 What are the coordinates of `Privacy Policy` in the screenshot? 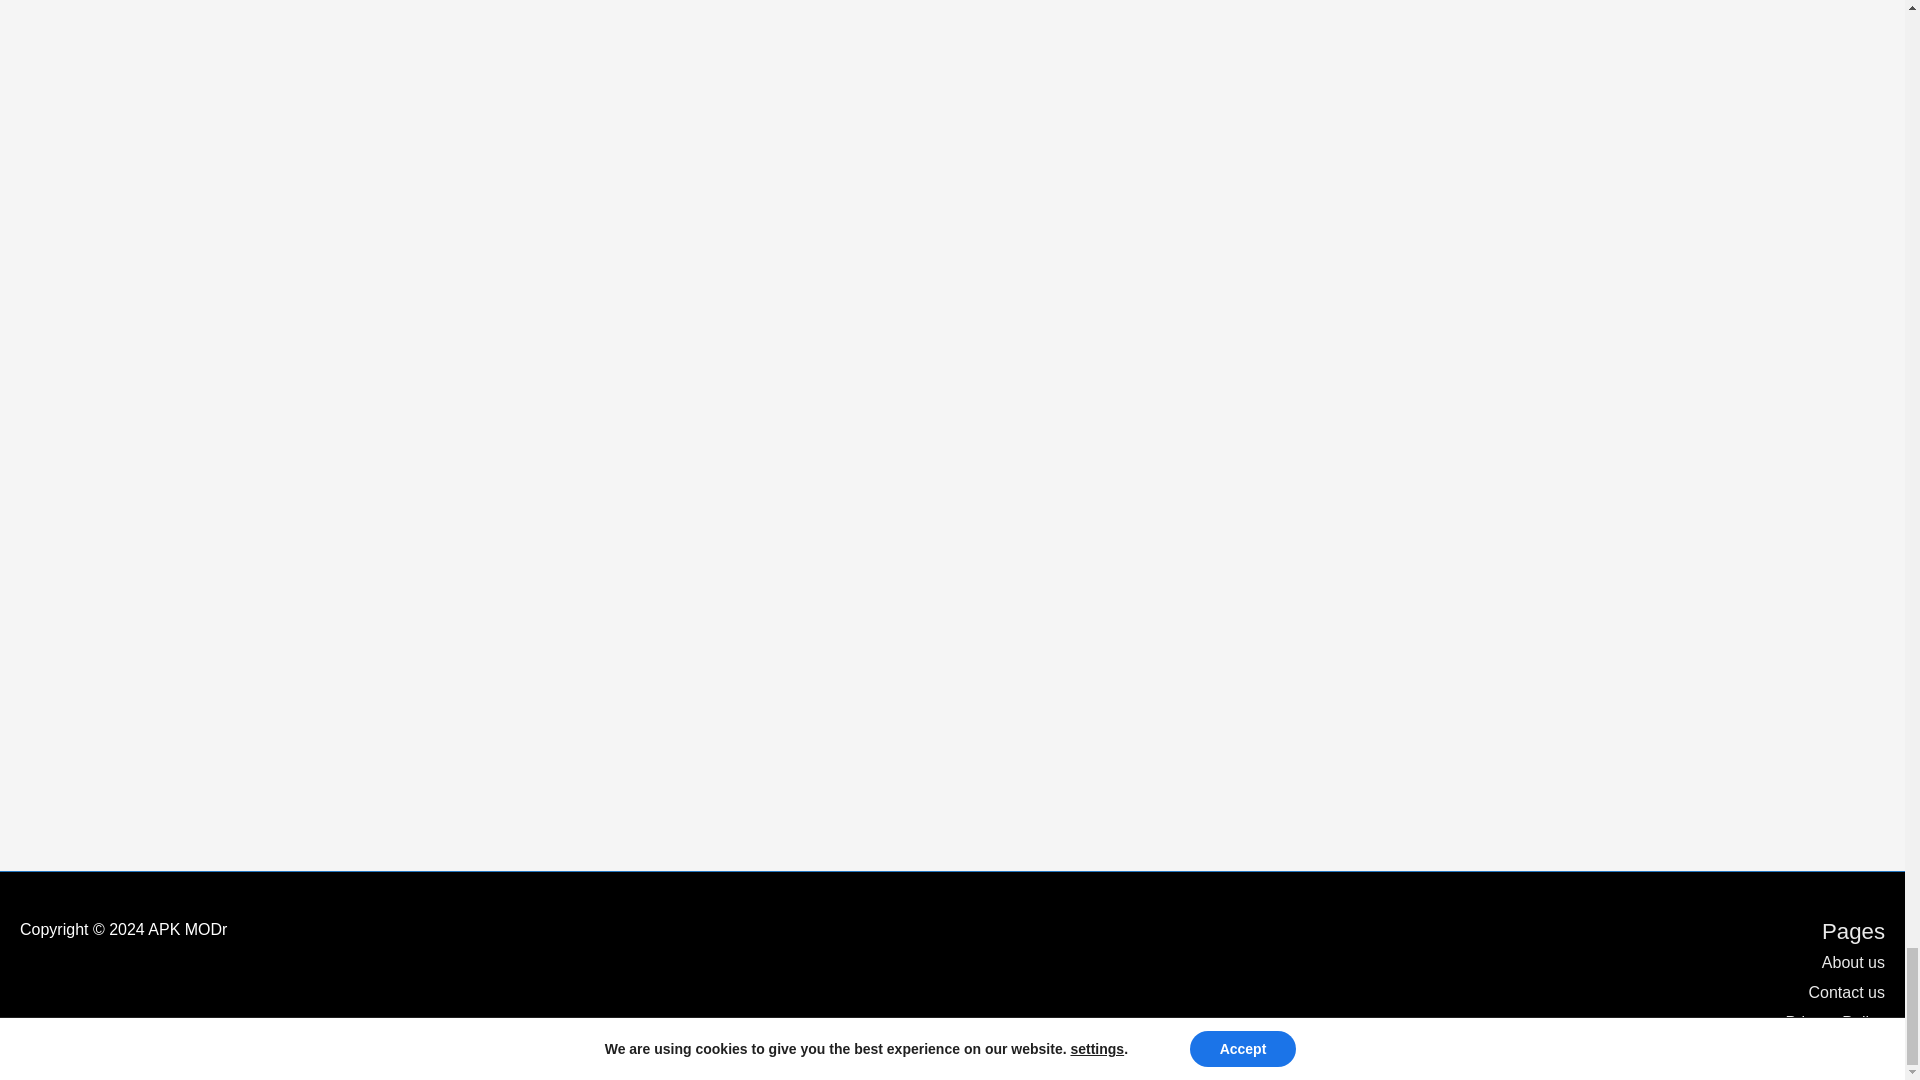 It's located at (1826, 1022).